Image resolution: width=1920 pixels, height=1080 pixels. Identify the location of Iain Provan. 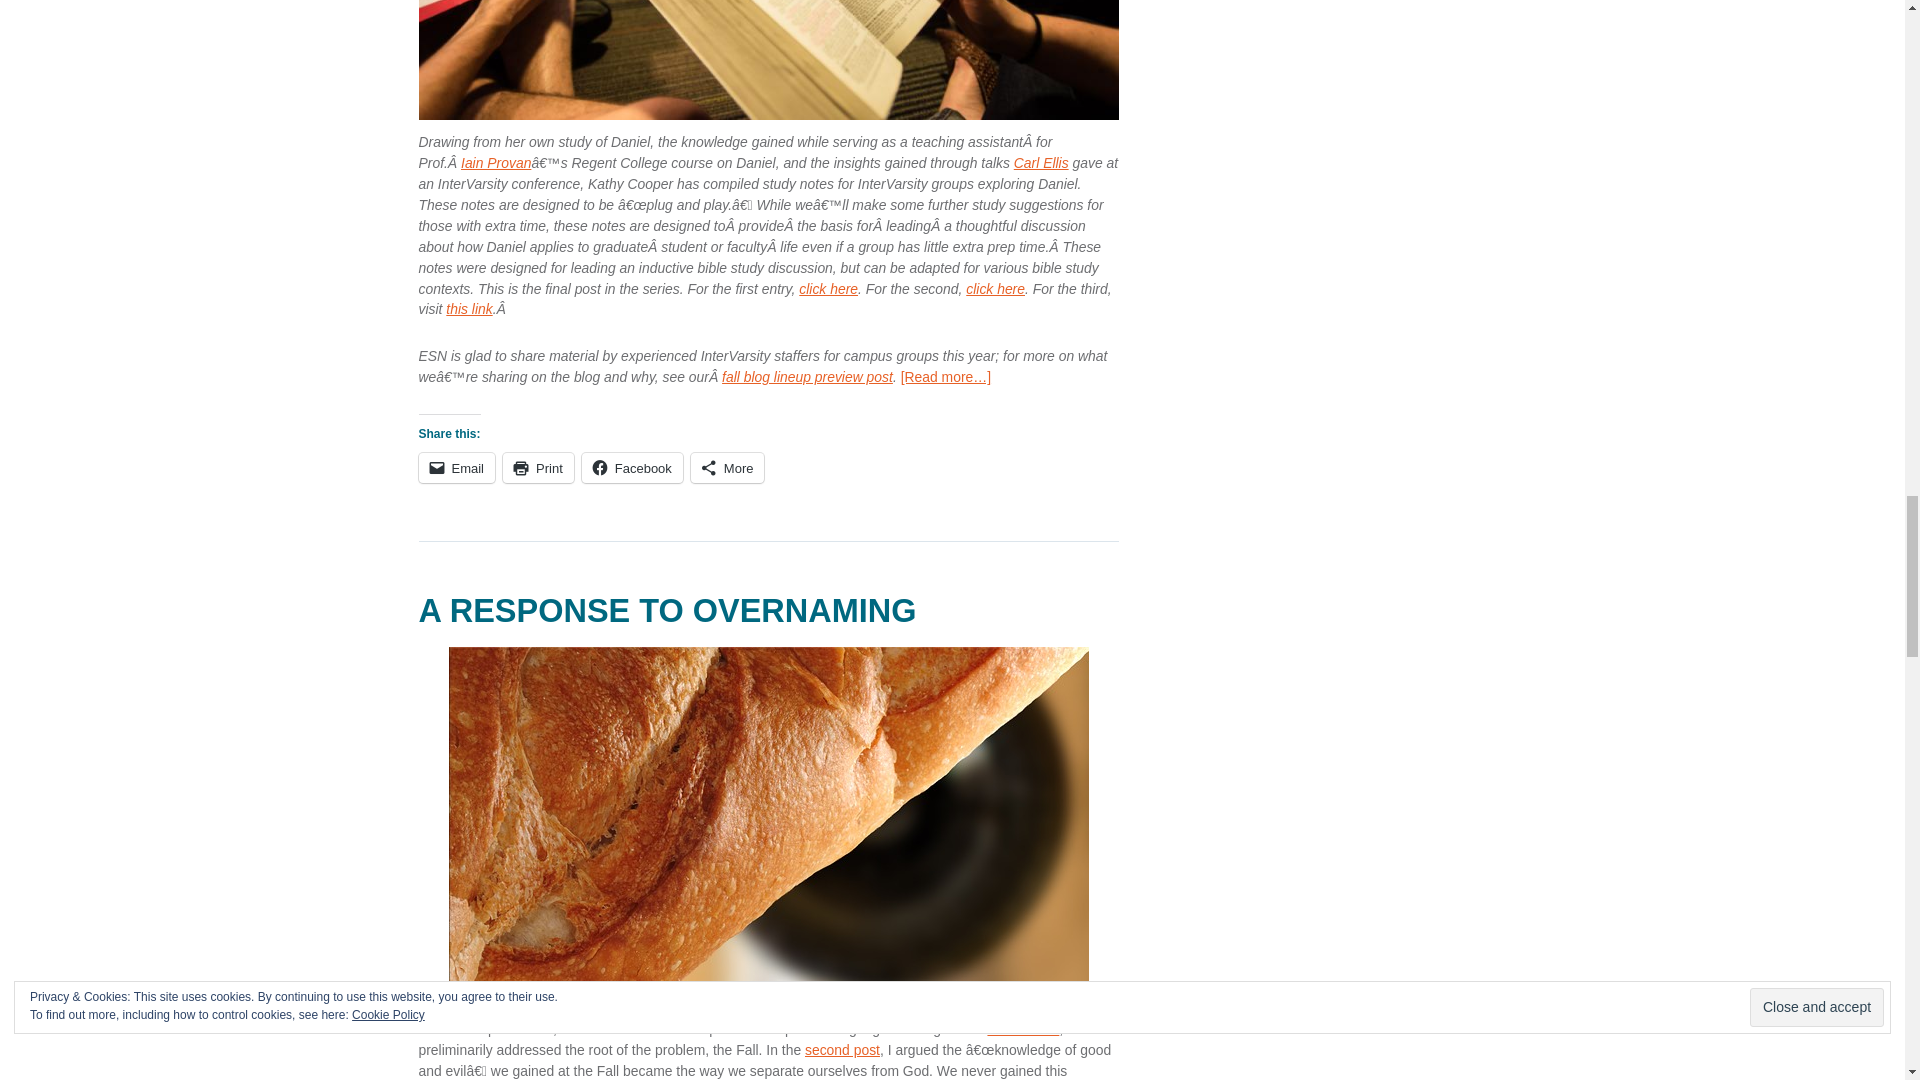
(496, 162).